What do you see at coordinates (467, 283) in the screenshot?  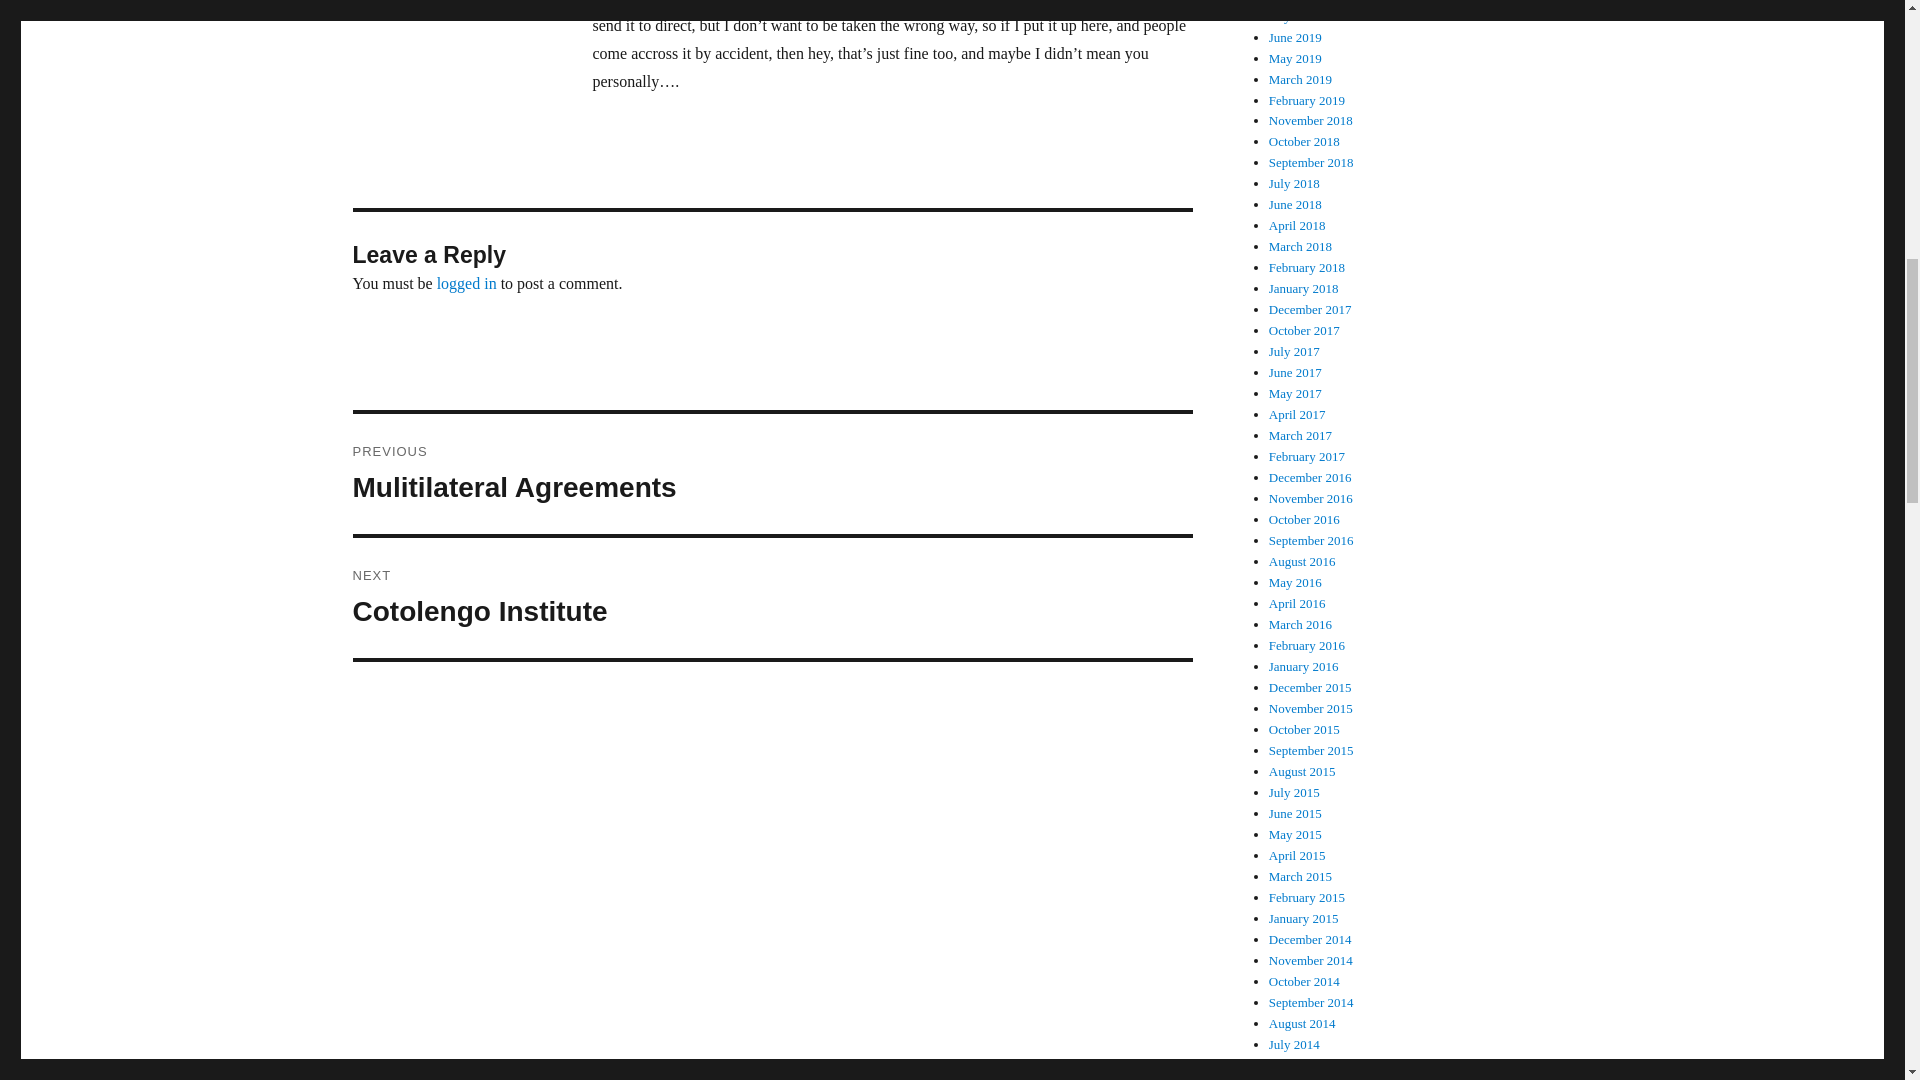 I see `March 2018` at bounding box center [467, 283].